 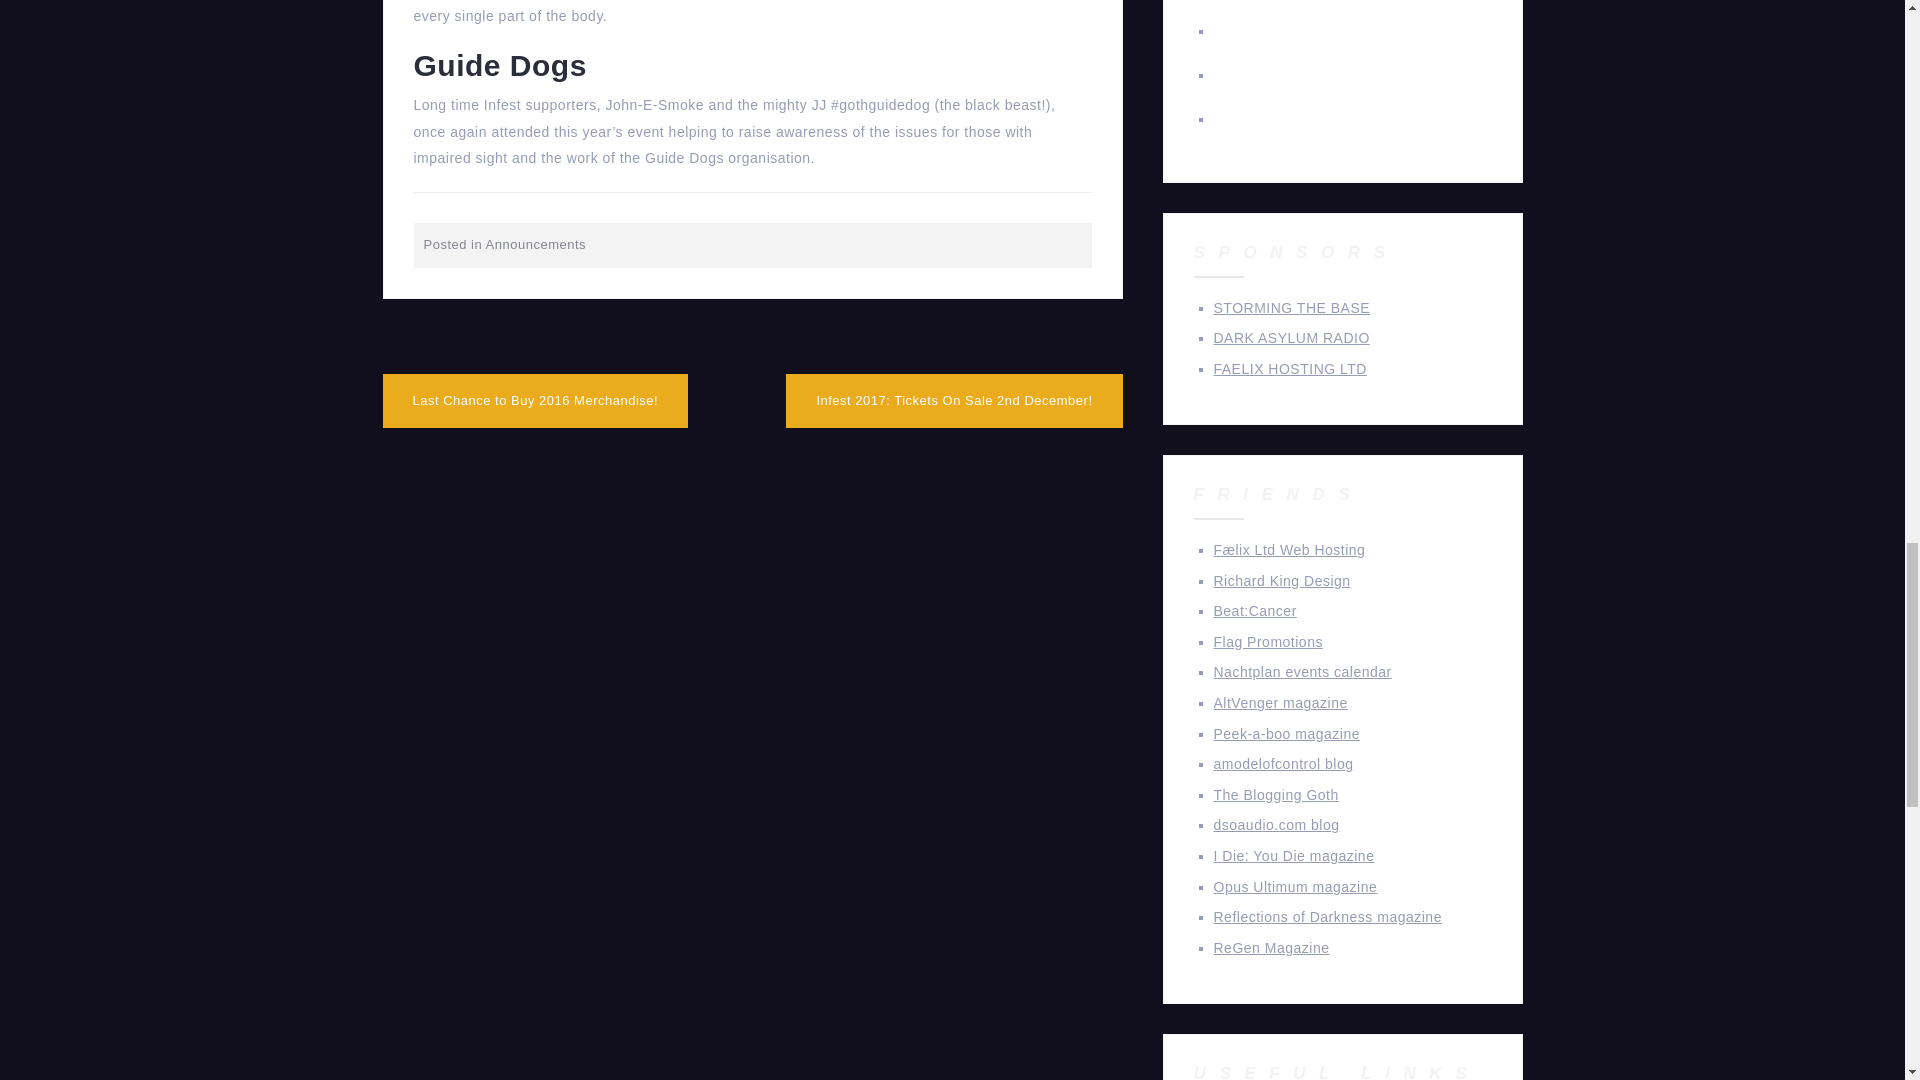 What do you see at coordinates (953, 400) in the screenshot?
I see `Infest 2017: Tickets On Sale 2nd December!` at bounding box center [953, 400].